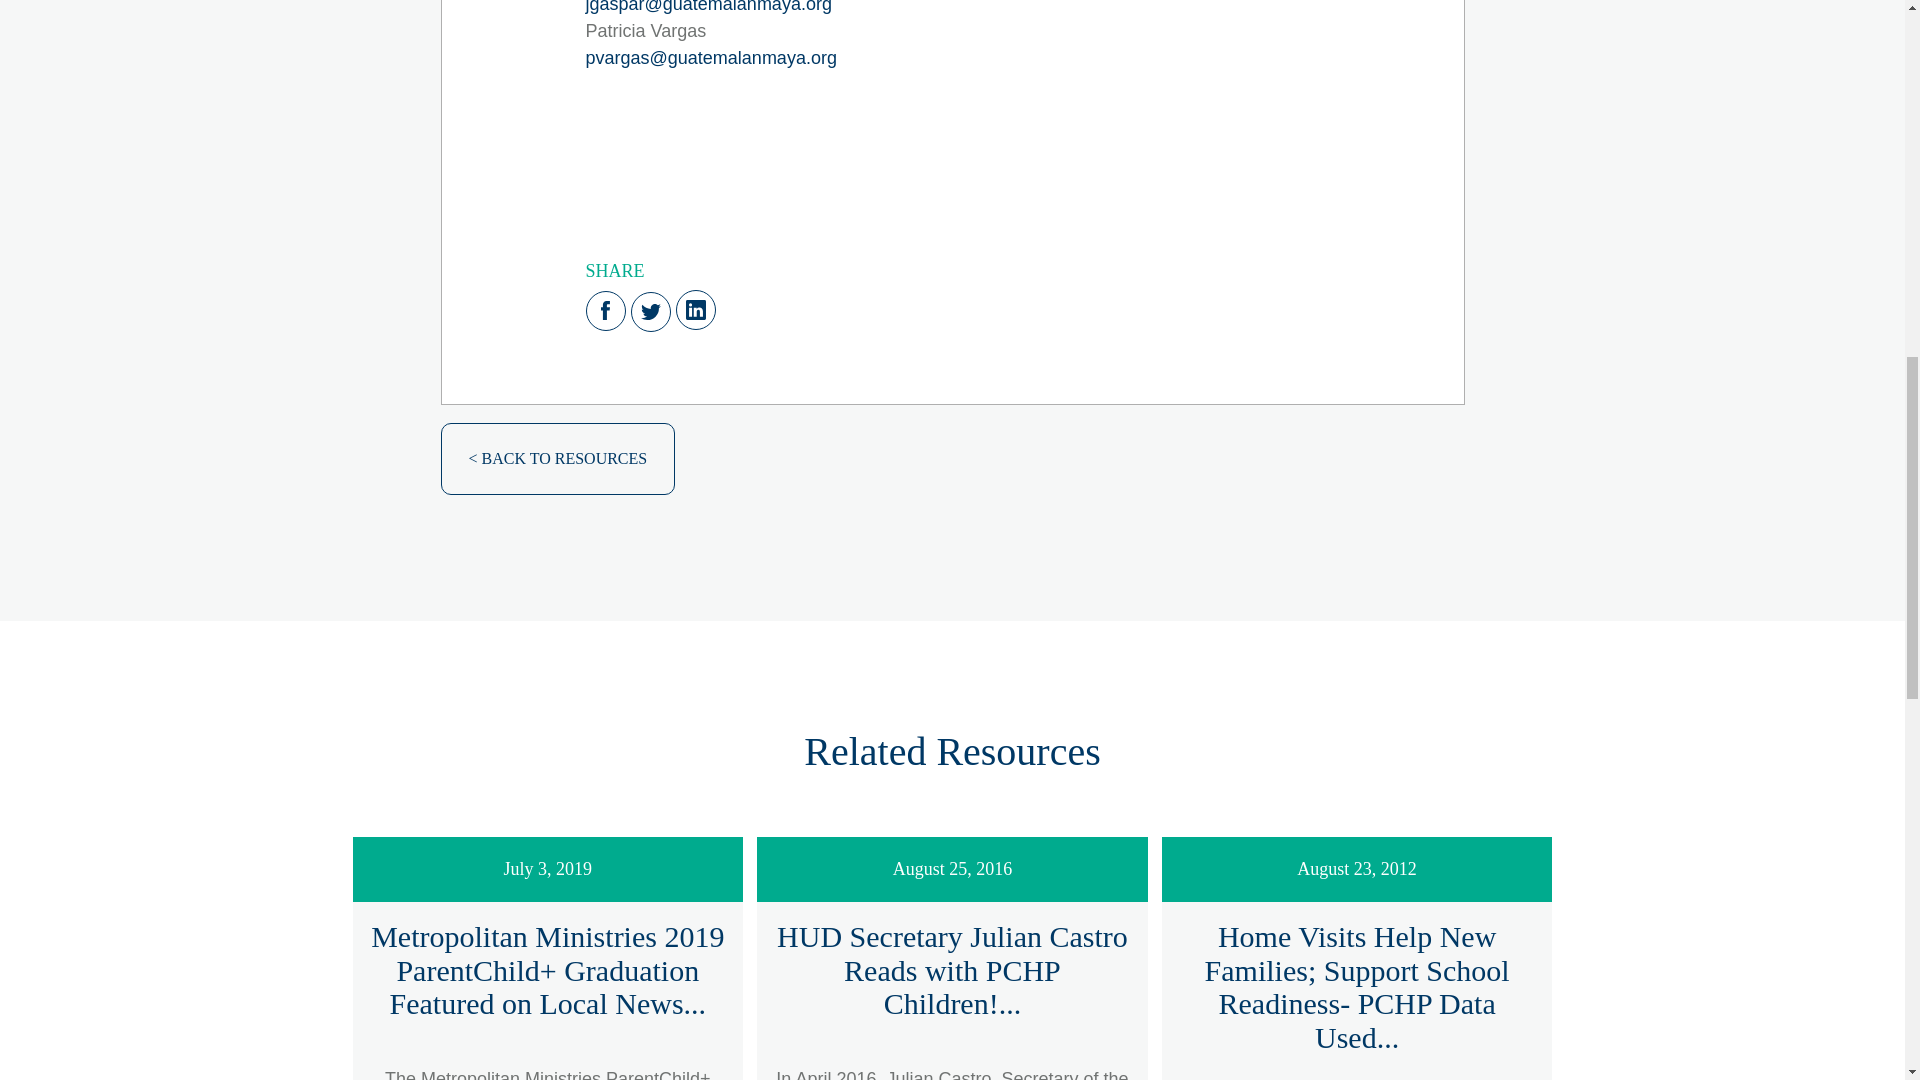 The height and width of the screenshot is (1080, 1920). I want to click on Share on Facebook, so click(605, 310).